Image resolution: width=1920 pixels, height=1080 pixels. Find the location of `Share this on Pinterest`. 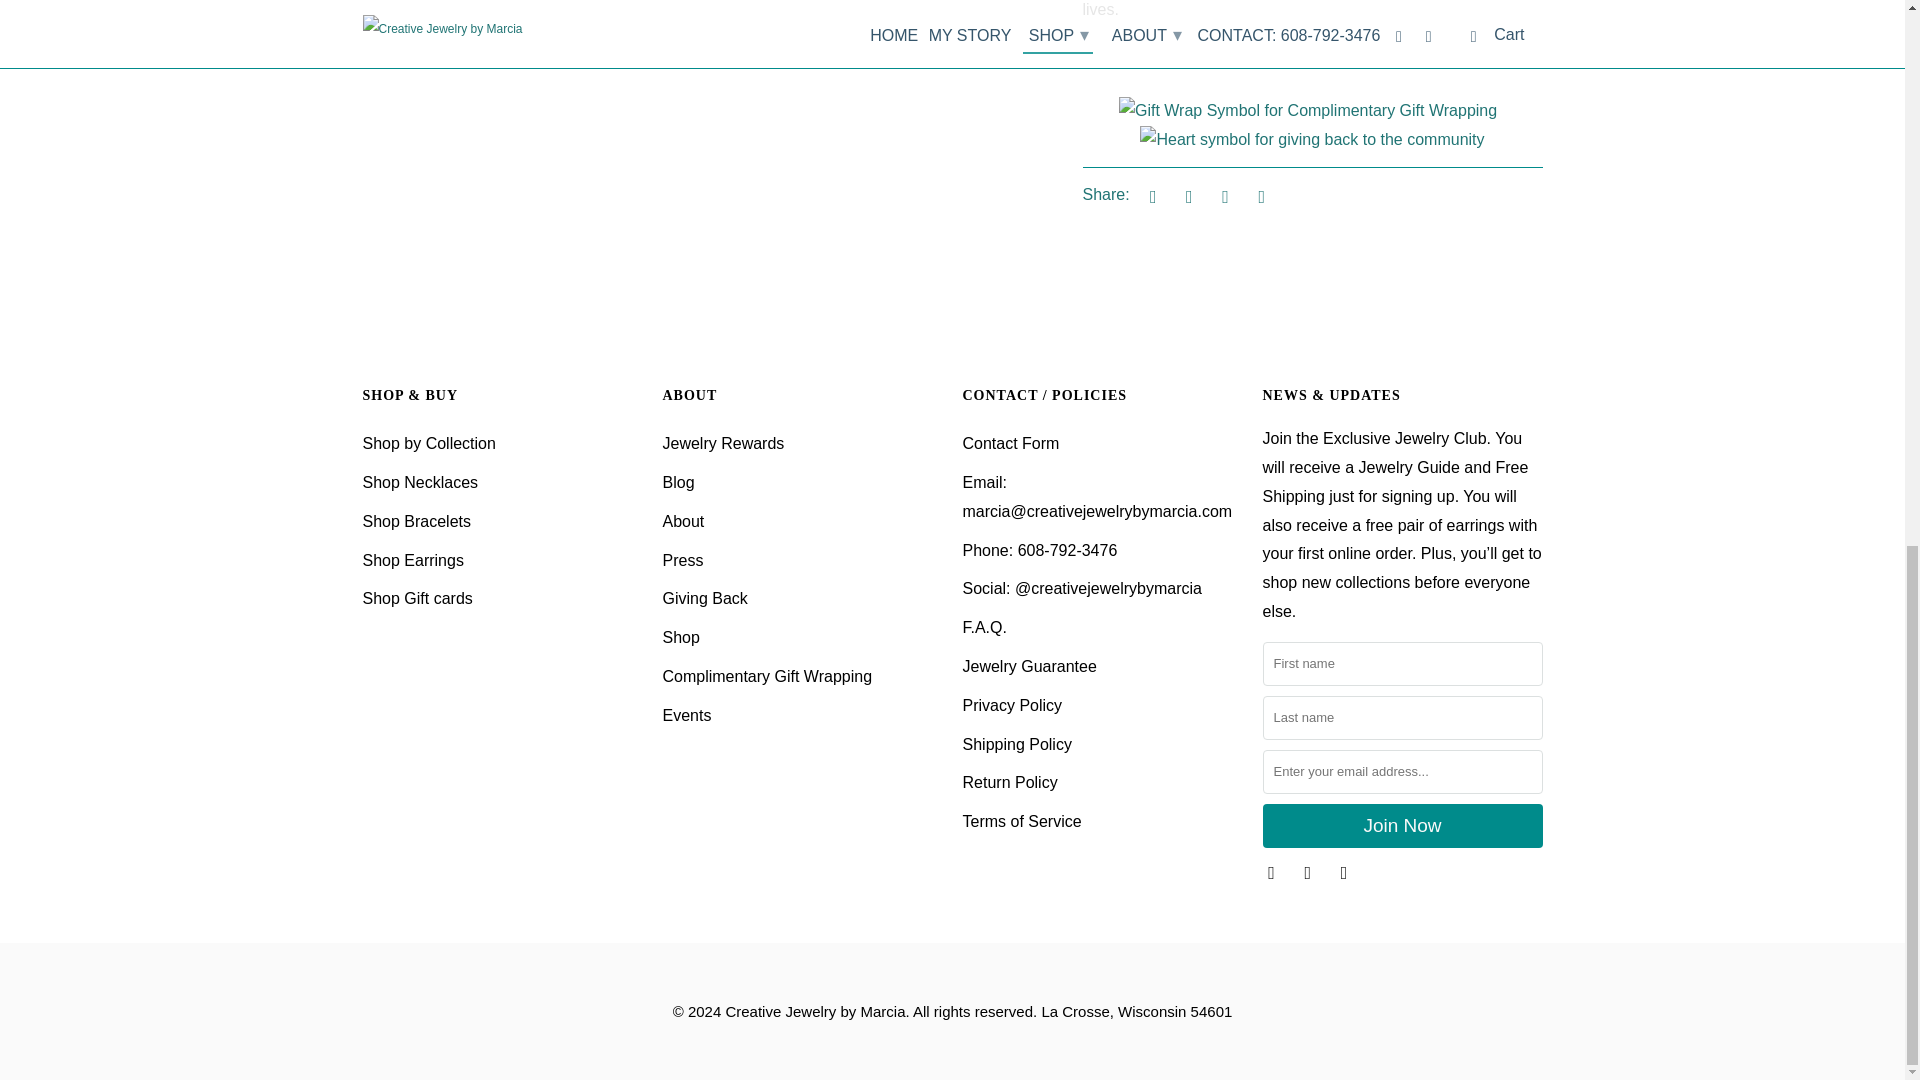

Share this on Pinterest is located at coordinates (1222, 196).